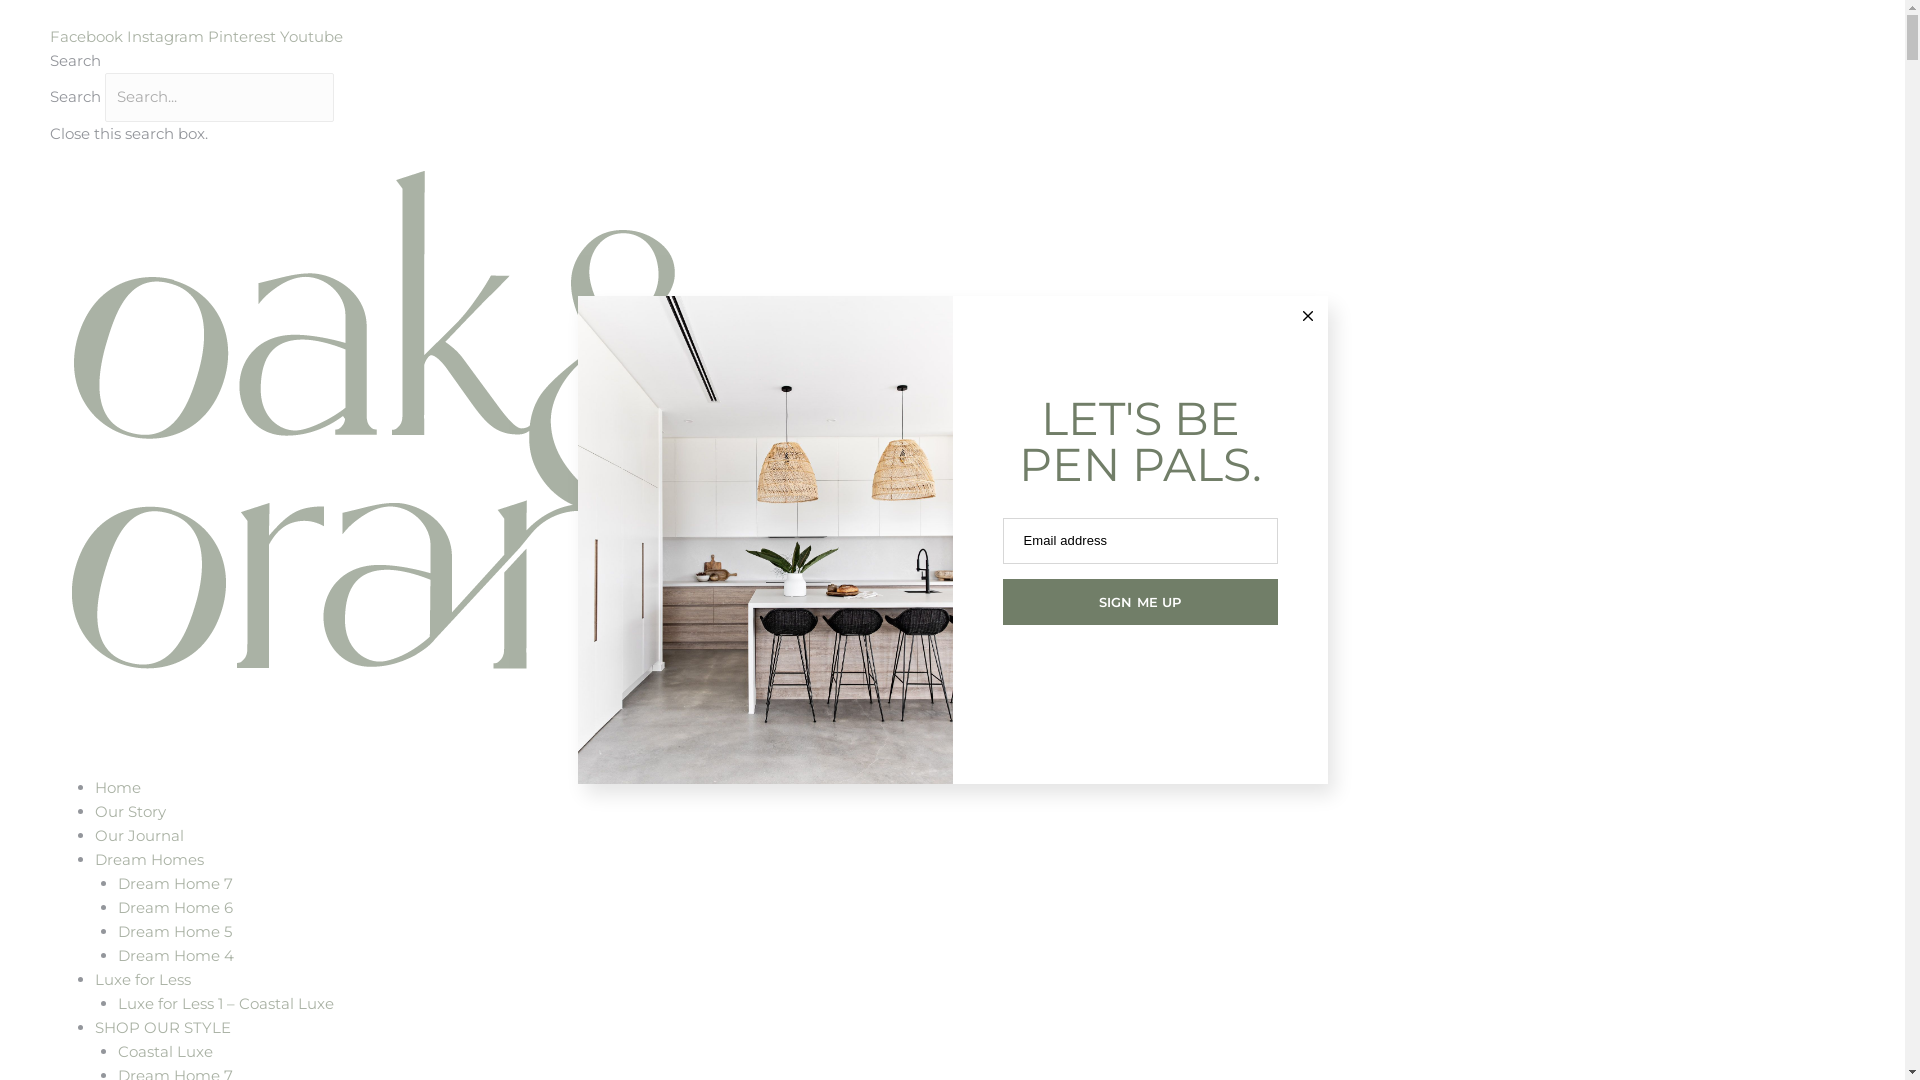 The image size is (1920, 1080). I want to click on Our Story, so click(130, 812).